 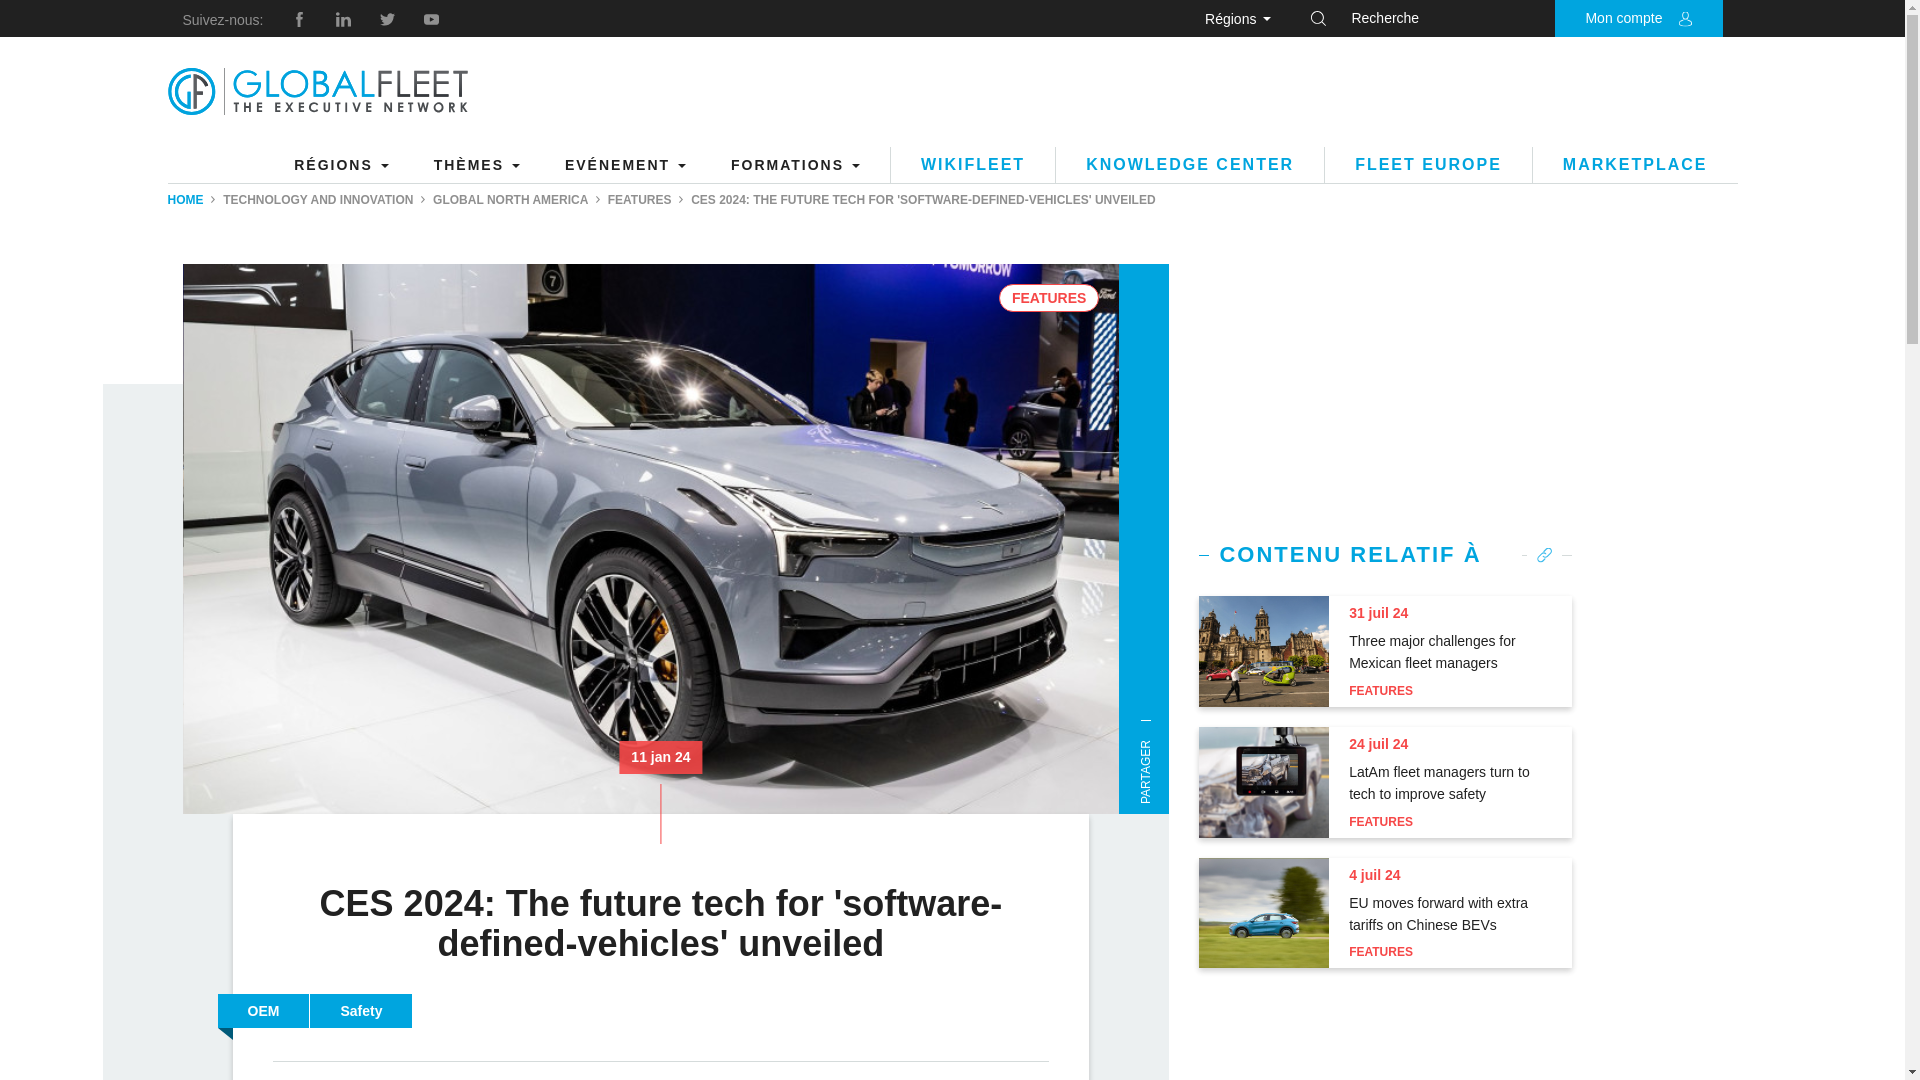 I want to click on MARKETPLACE, so click(x=1634, y=164).